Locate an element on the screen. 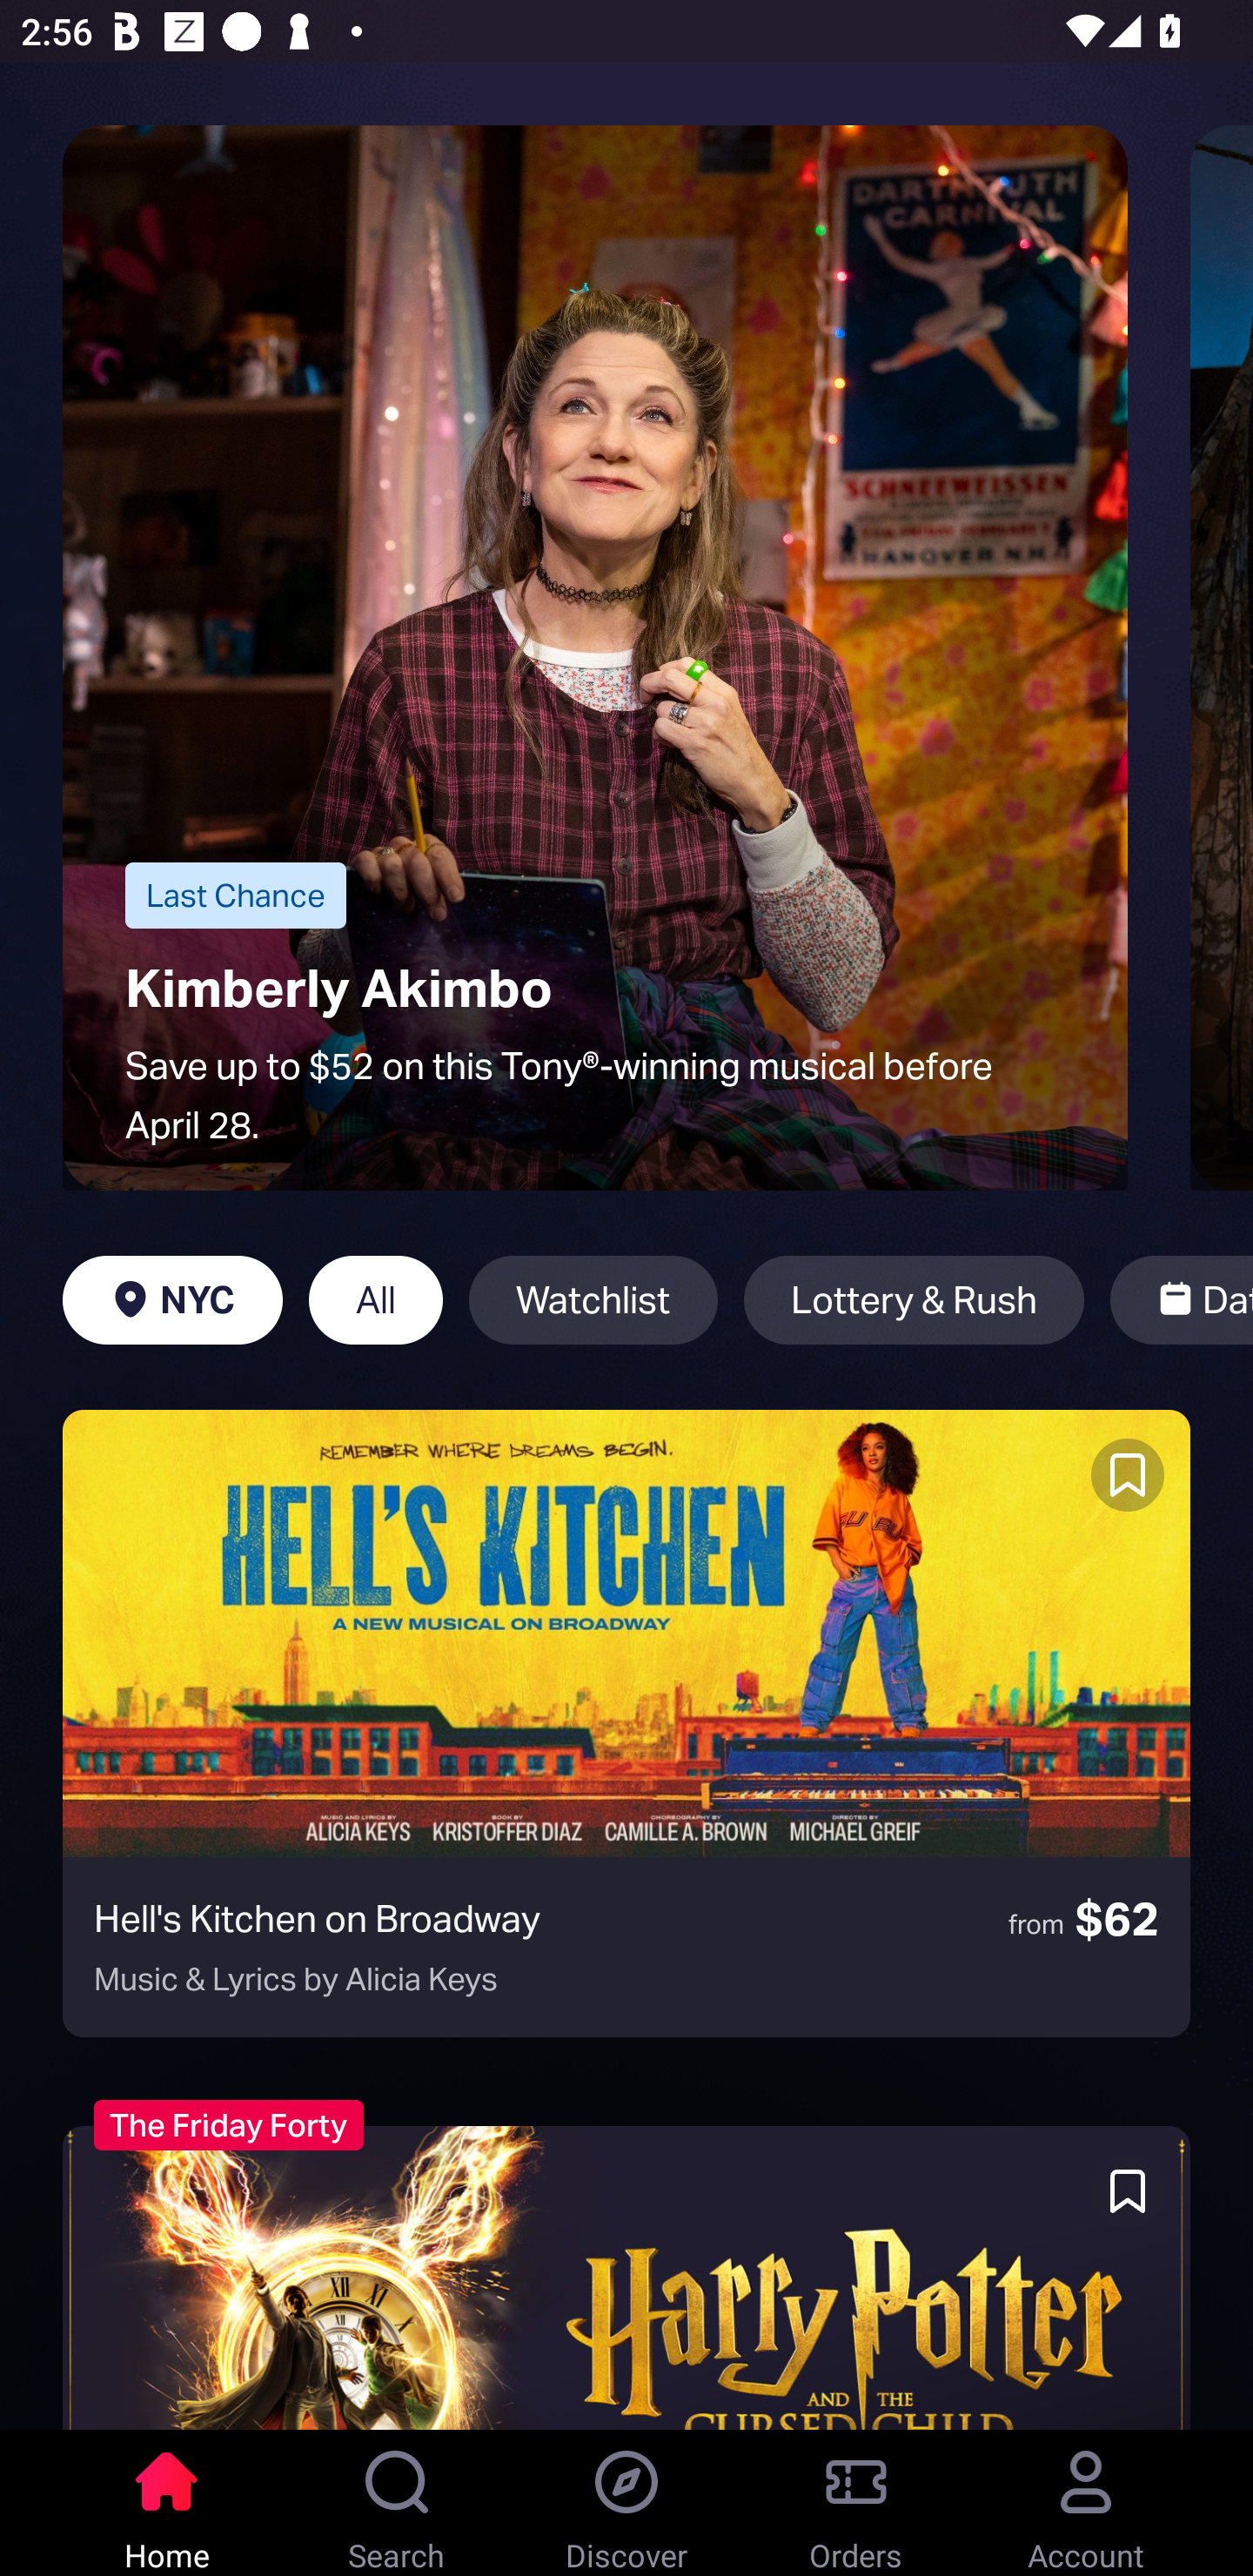 This screenshot has width=1253, height=2576. Orders is located at coordinates (856, 2503).